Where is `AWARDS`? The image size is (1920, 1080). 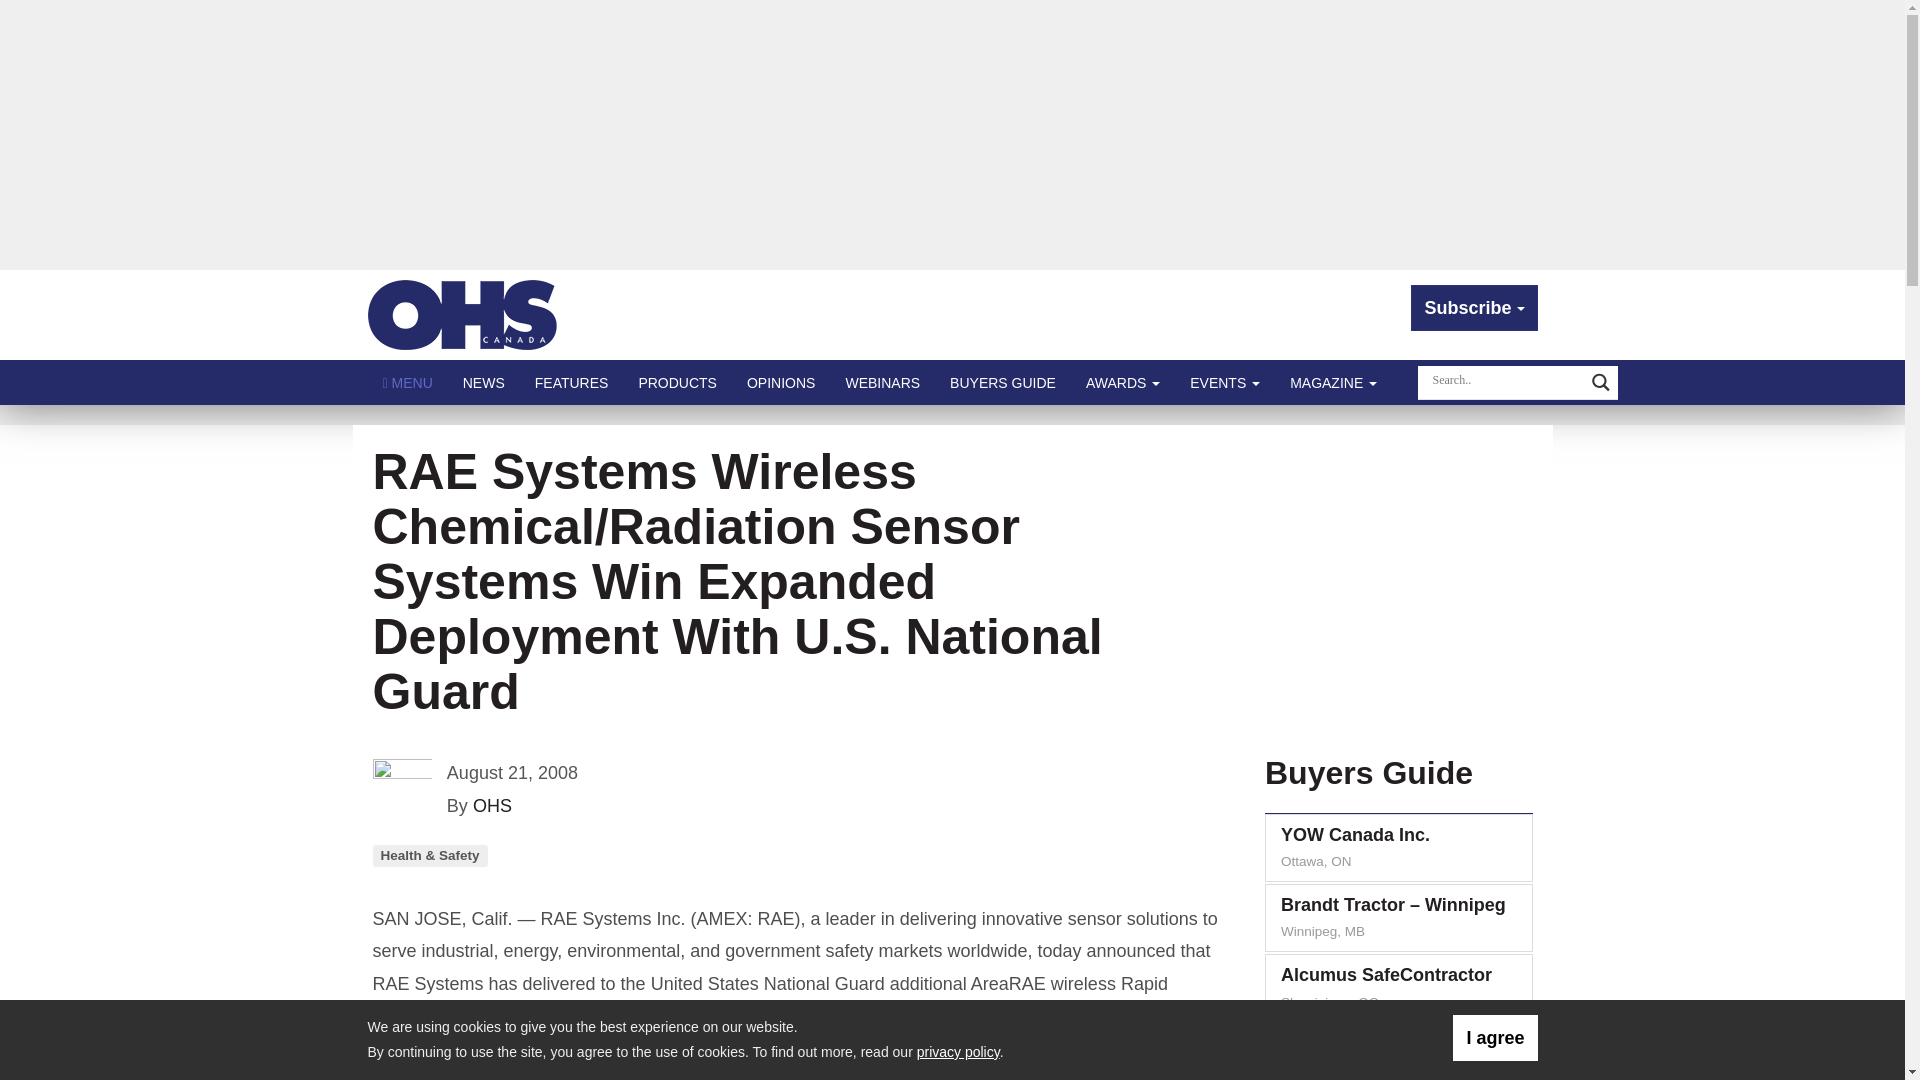 AWARDS is located at coordinates (1123, 382).